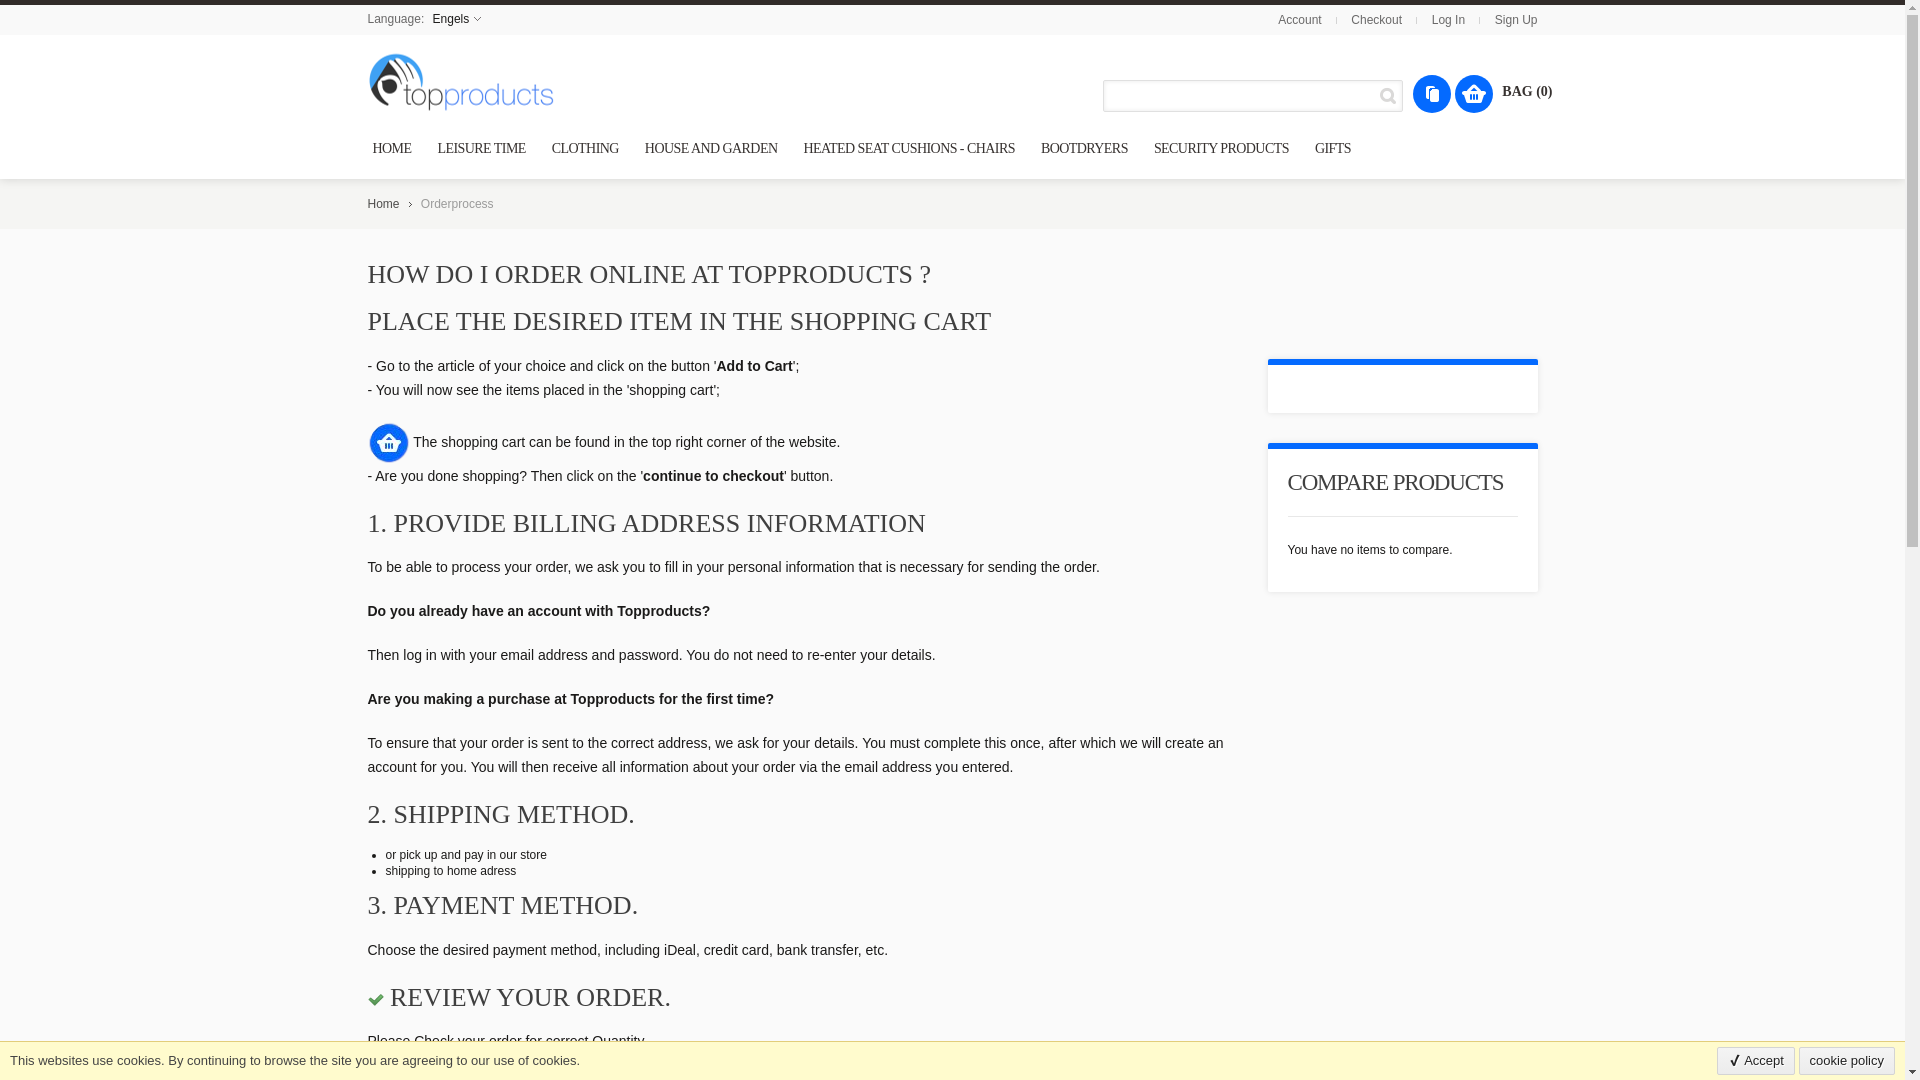 The image size is (1920, 1080). What do you see at coordinates (384, 203) in the screenshot?
I see `Go to Home Page` at bounding box center [384, 203].